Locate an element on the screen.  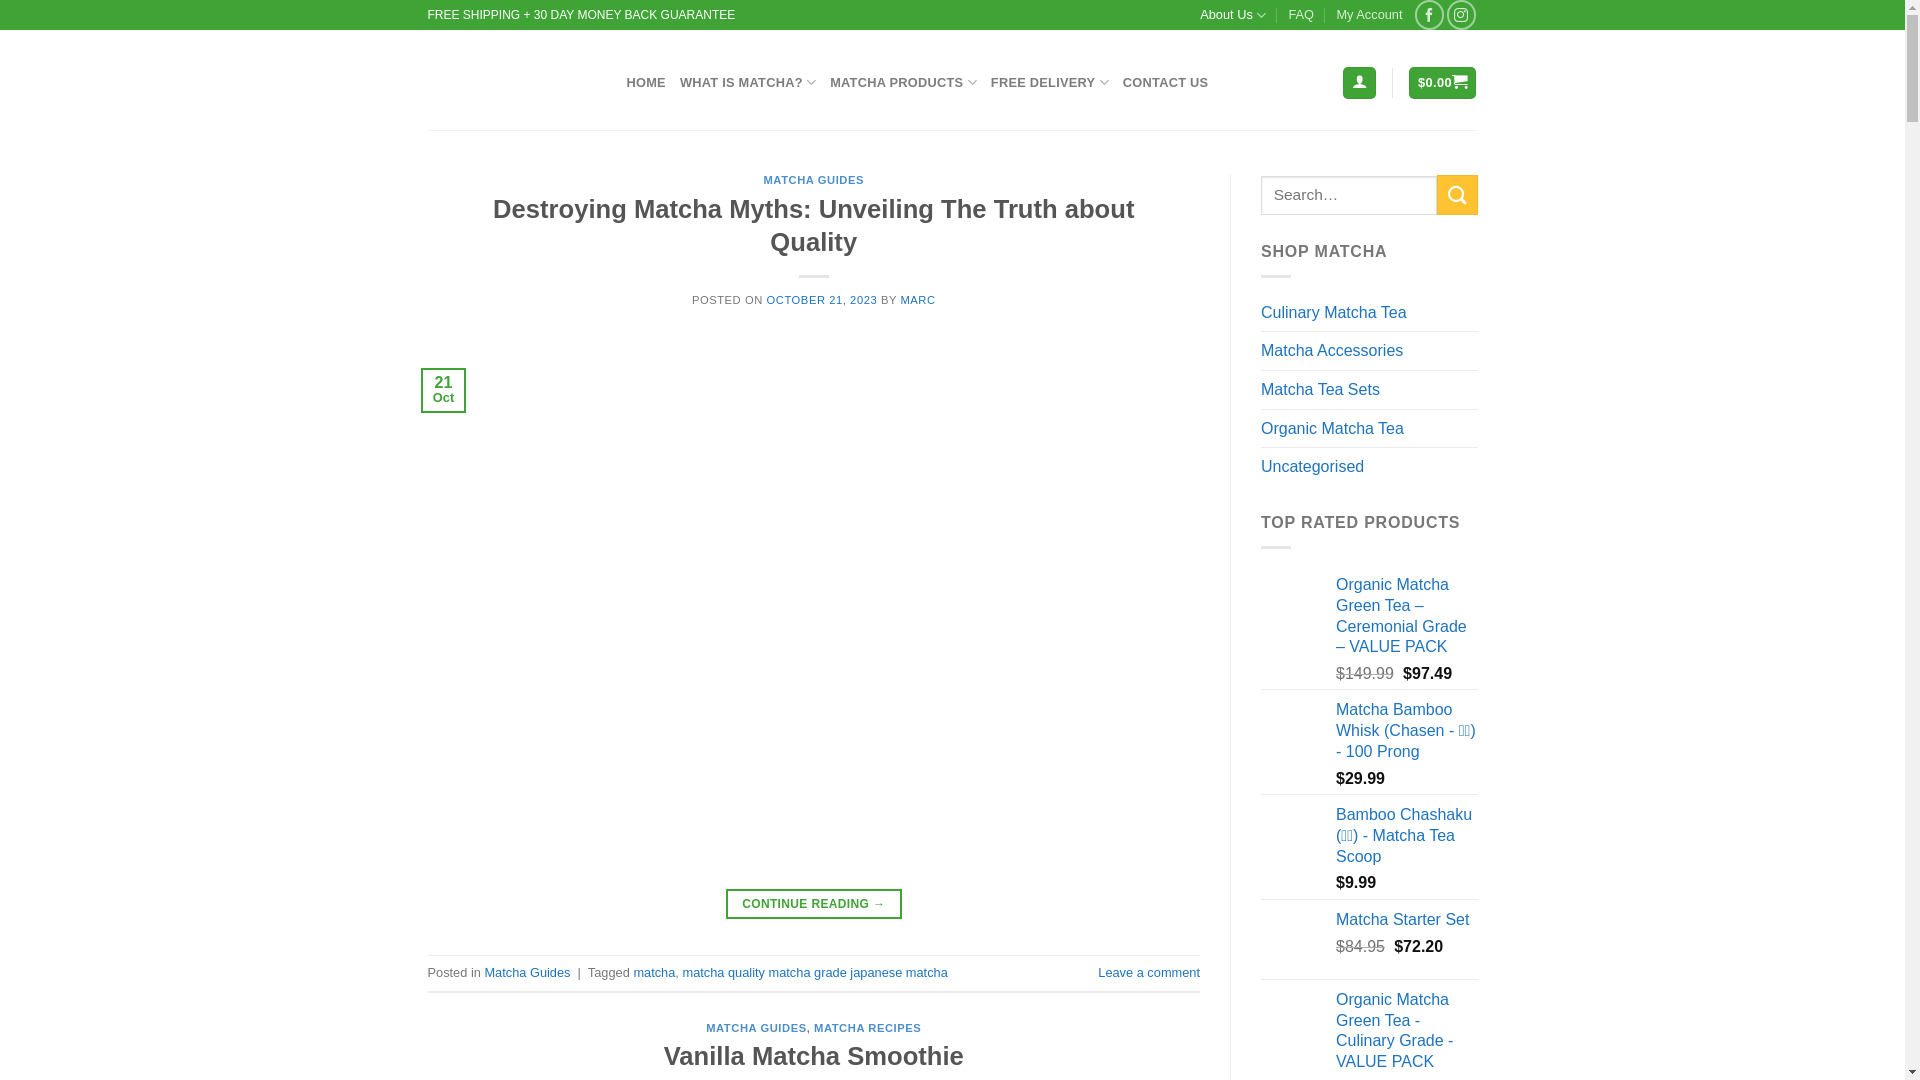
Follow on Instagram is located at coordinates (1462, 14).